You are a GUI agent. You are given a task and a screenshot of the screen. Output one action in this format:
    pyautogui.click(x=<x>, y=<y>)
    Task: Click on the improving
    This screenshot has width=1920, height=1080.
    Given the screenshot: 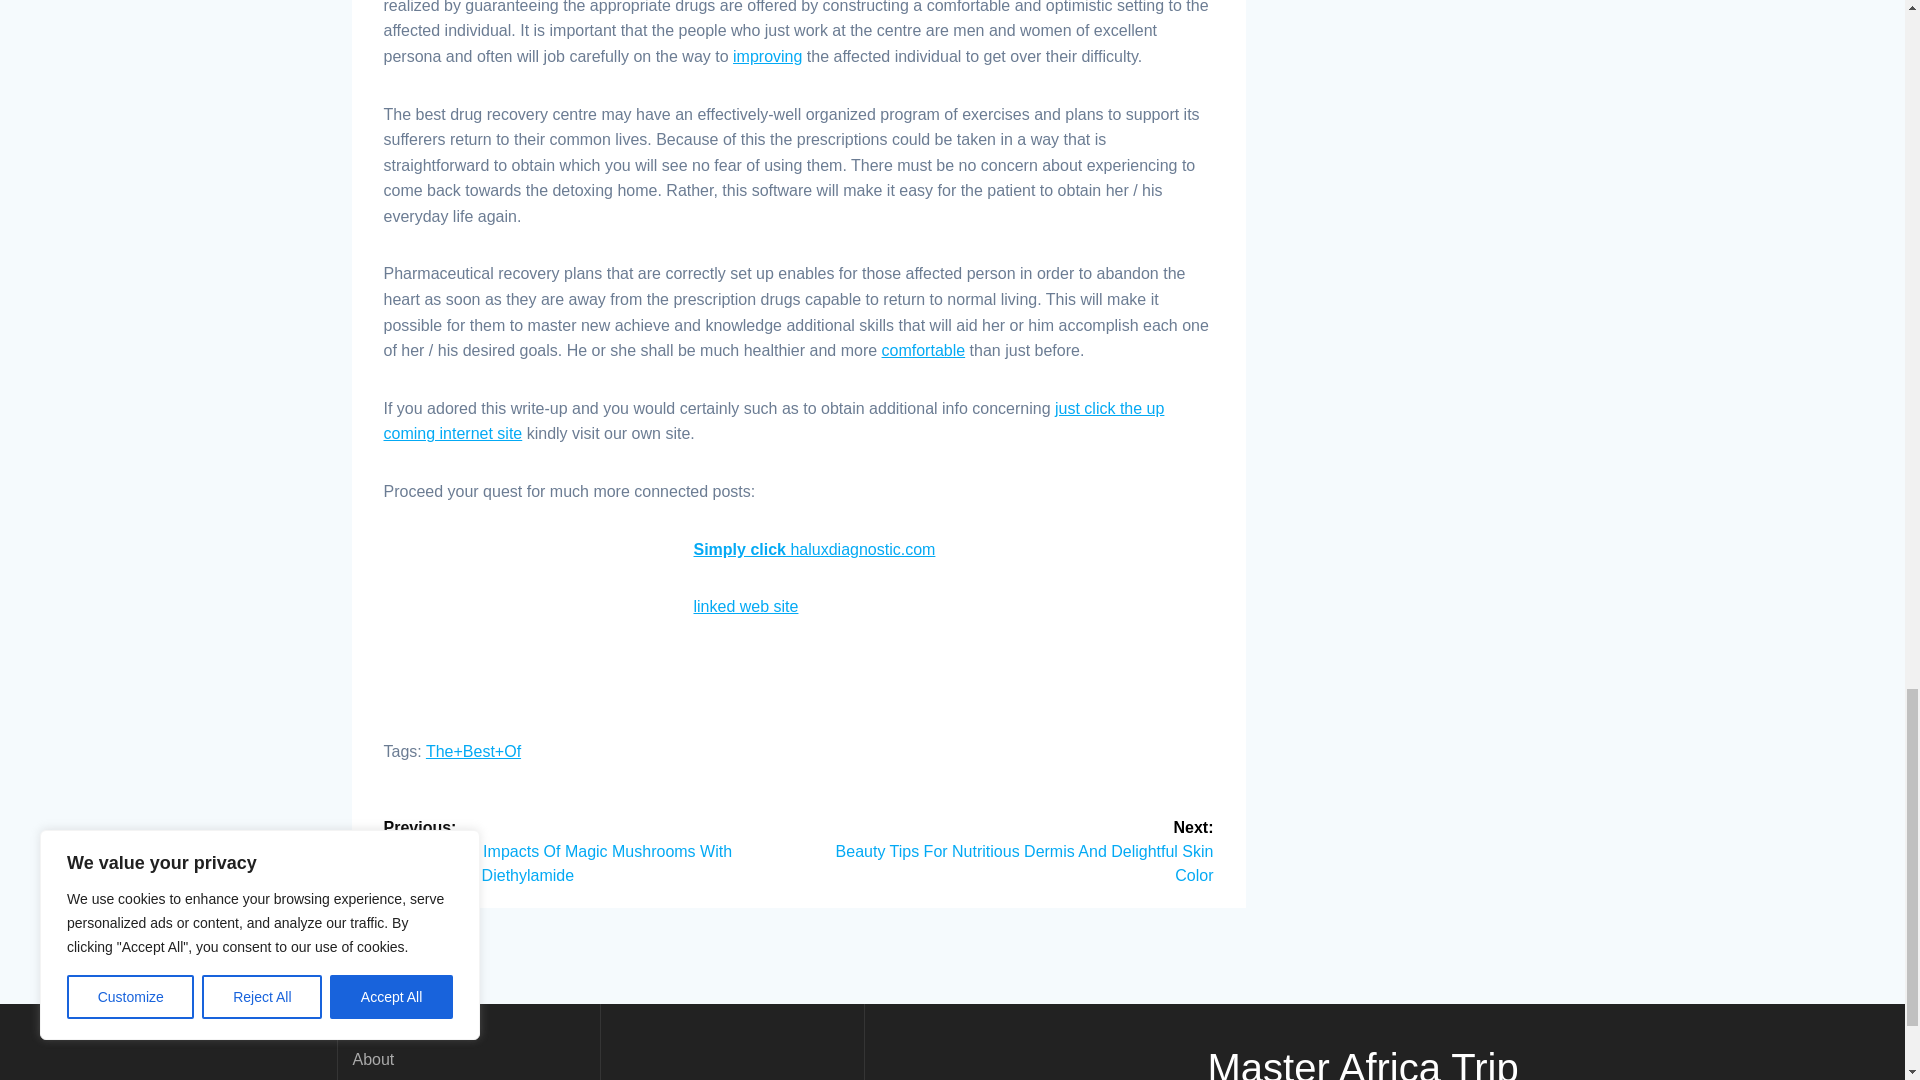 What is the action you would take?
    pyautogui.click(x=768, y=56)
    